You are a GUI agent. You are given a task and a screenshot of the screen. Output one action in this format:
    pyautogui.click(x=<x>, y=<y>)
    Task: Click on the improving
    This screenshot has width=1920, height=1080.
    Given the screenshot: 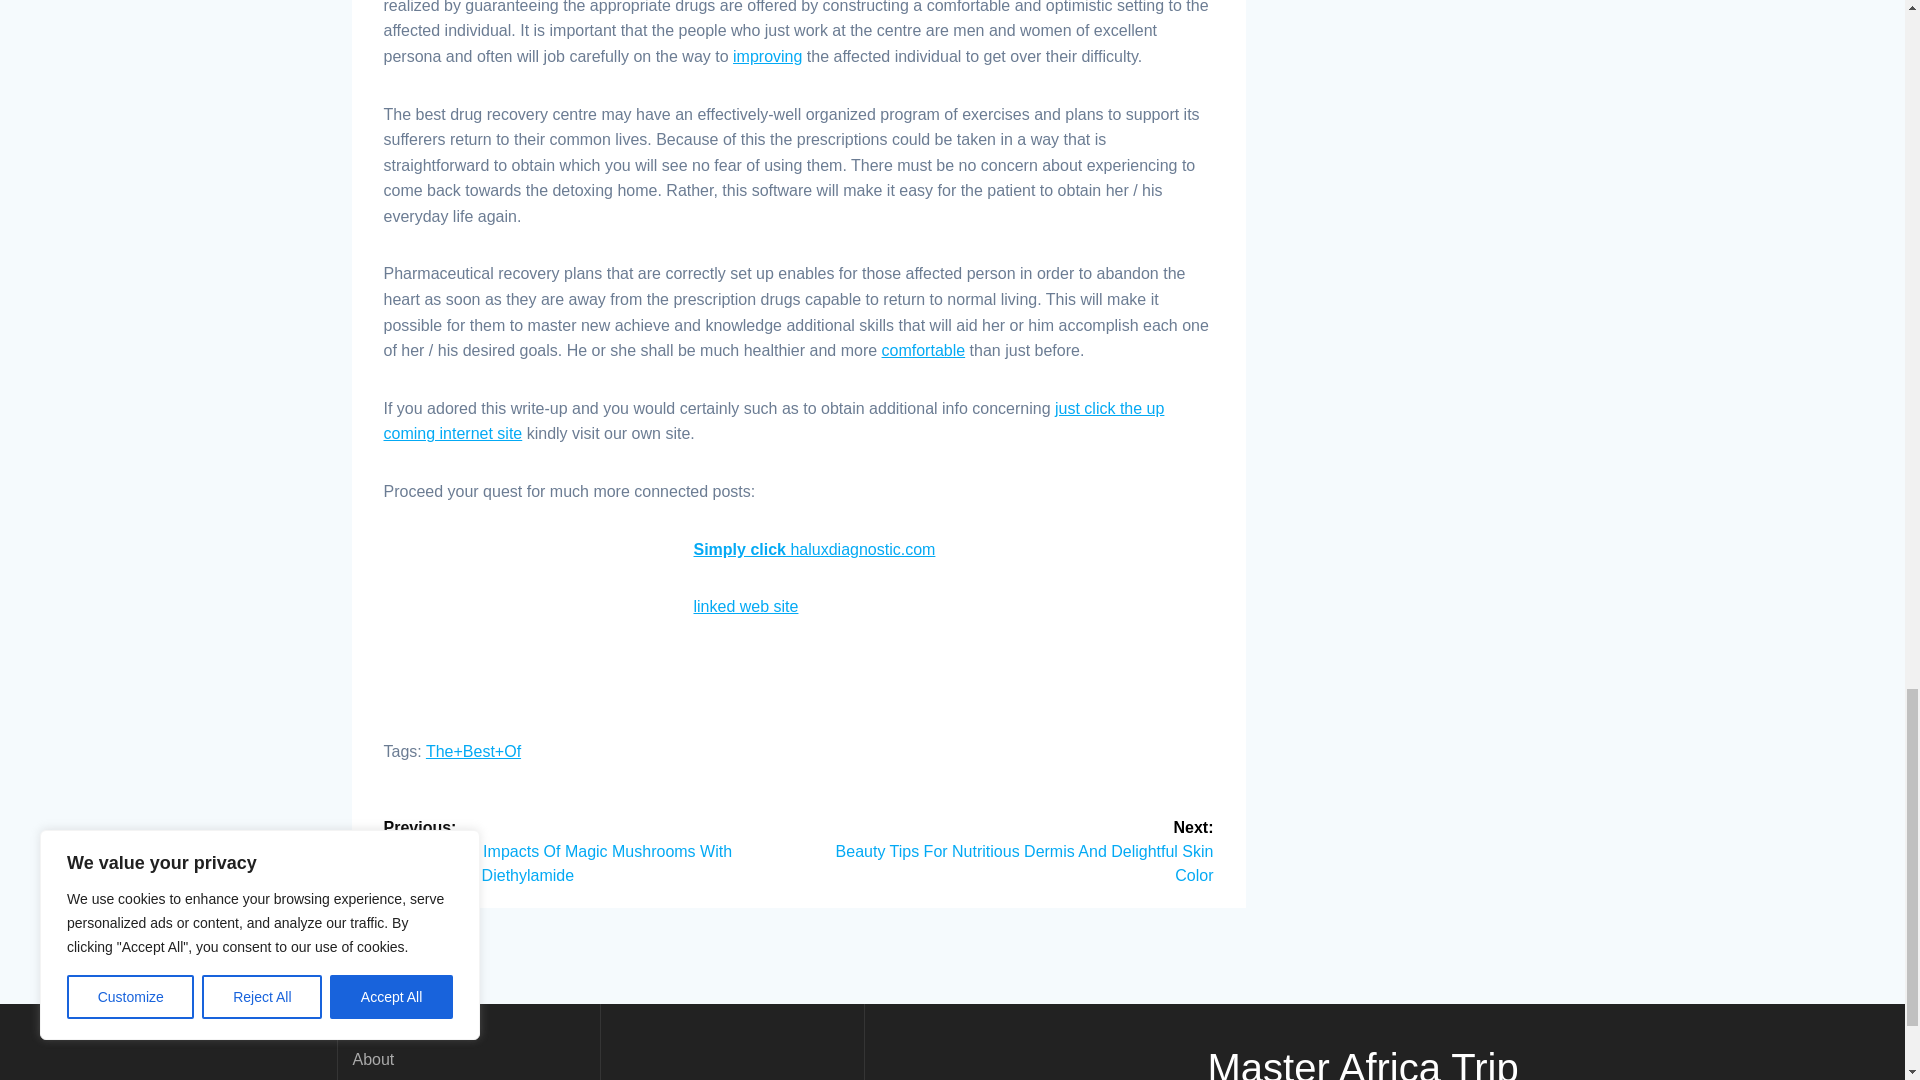 What is the action you would take?
    pyautogui.click(x=768, y=56)
    